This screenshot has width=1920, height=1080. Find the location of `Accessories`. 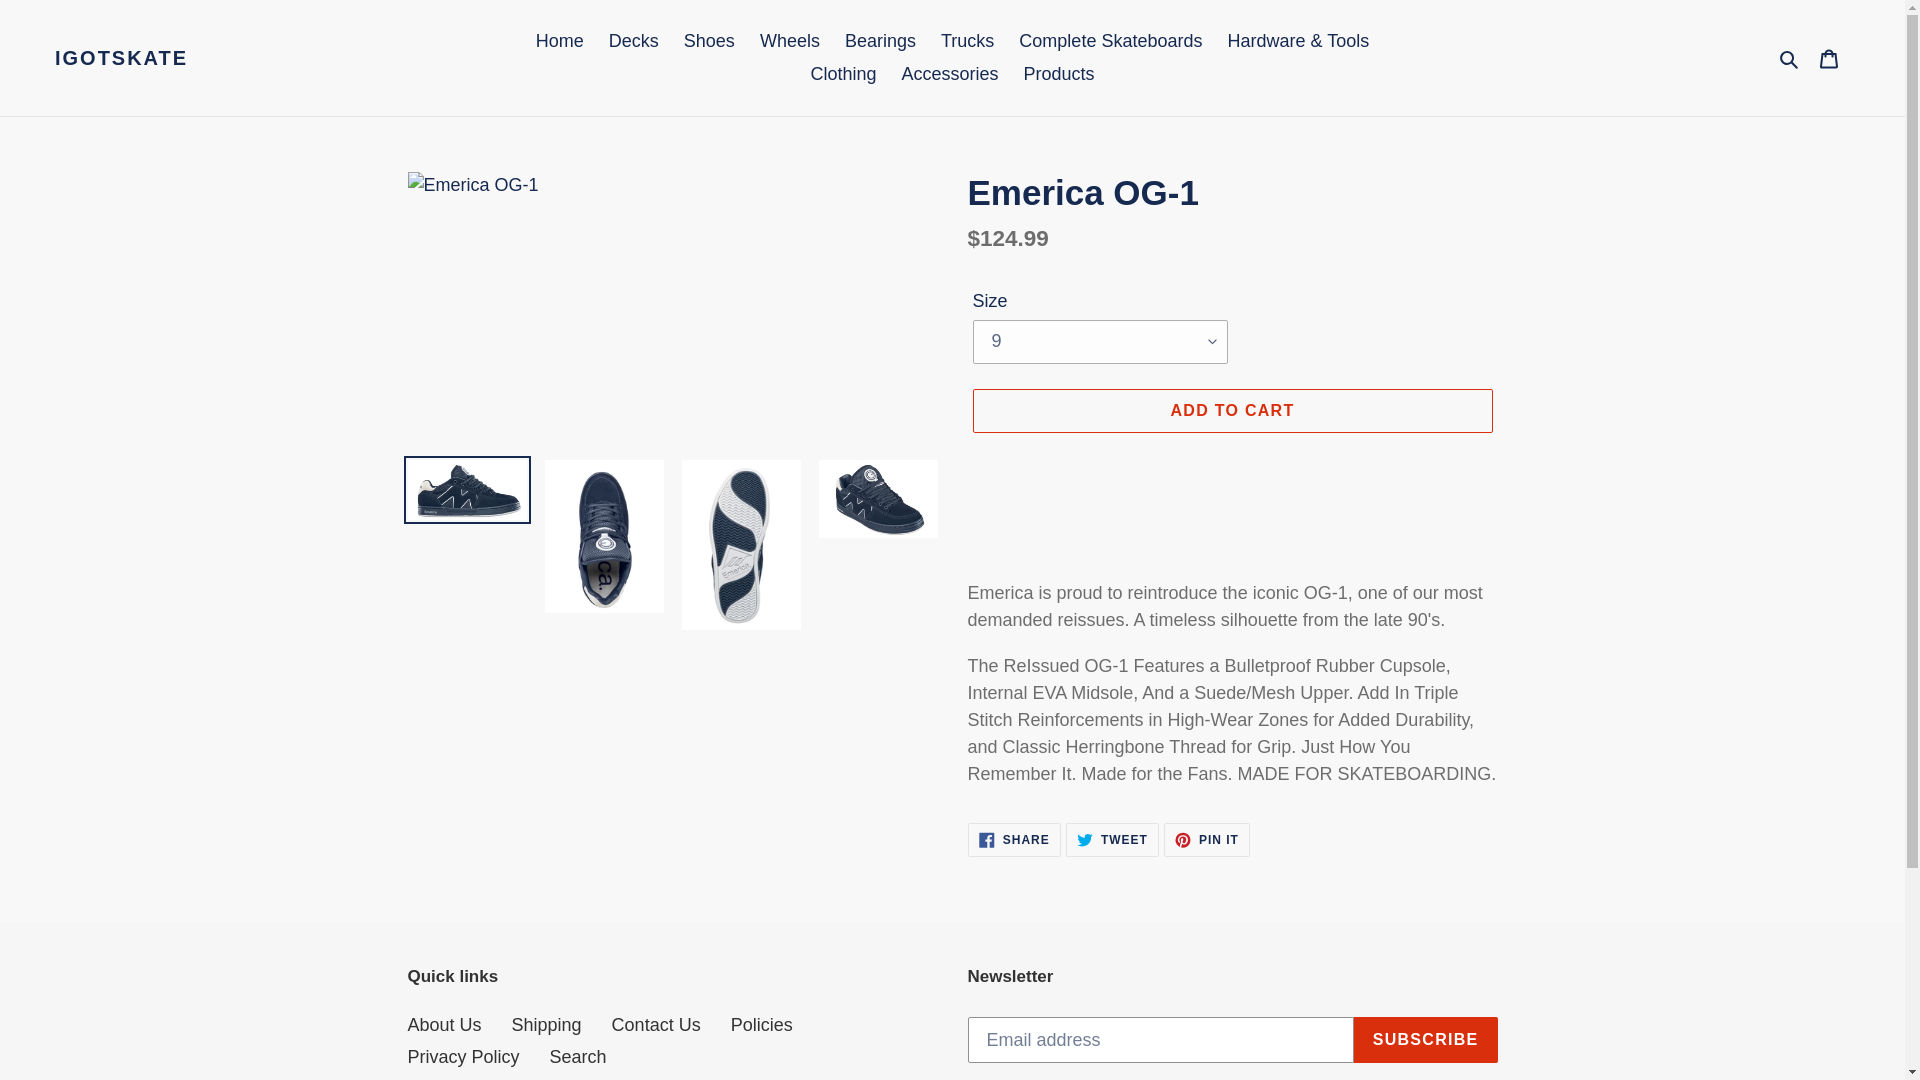

Accessories is located at coordinates (949, 74).